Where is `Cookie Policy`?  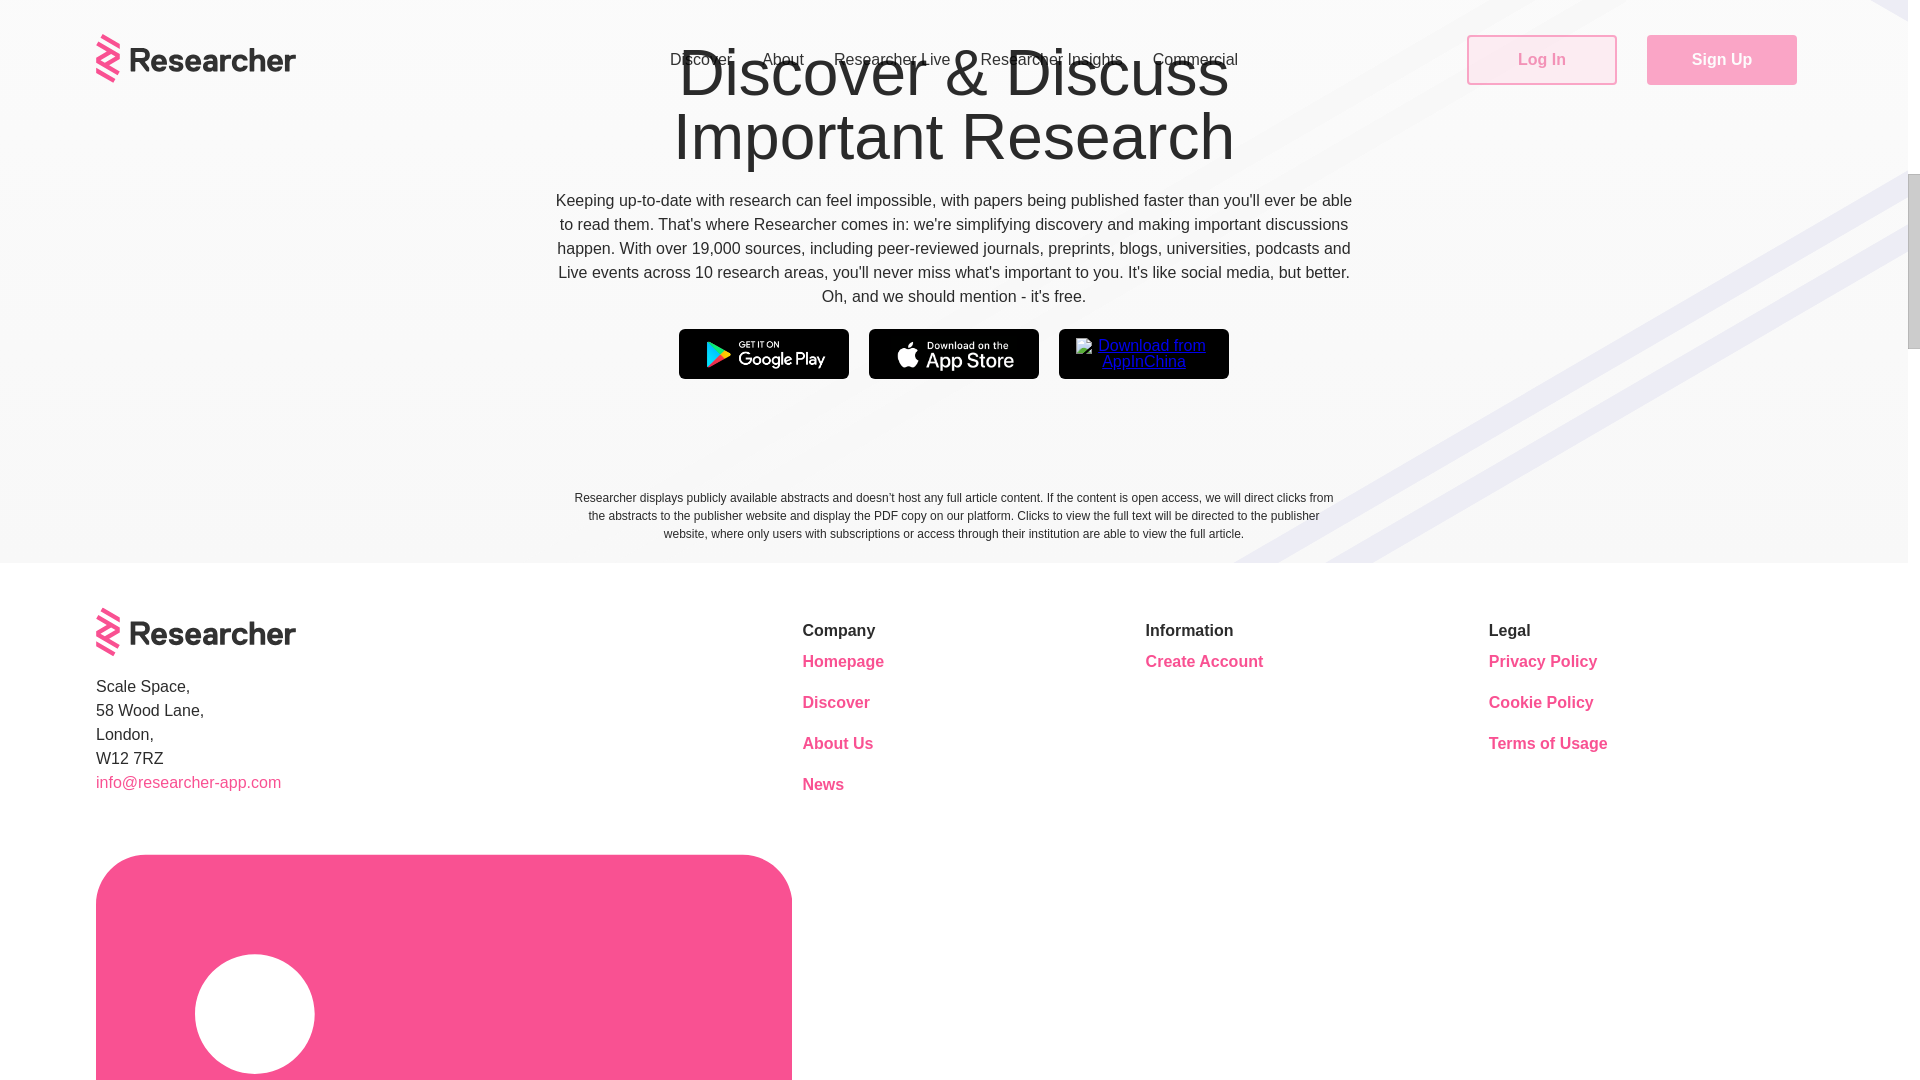
Cookie Policy is located at coordinates (1548, 702).